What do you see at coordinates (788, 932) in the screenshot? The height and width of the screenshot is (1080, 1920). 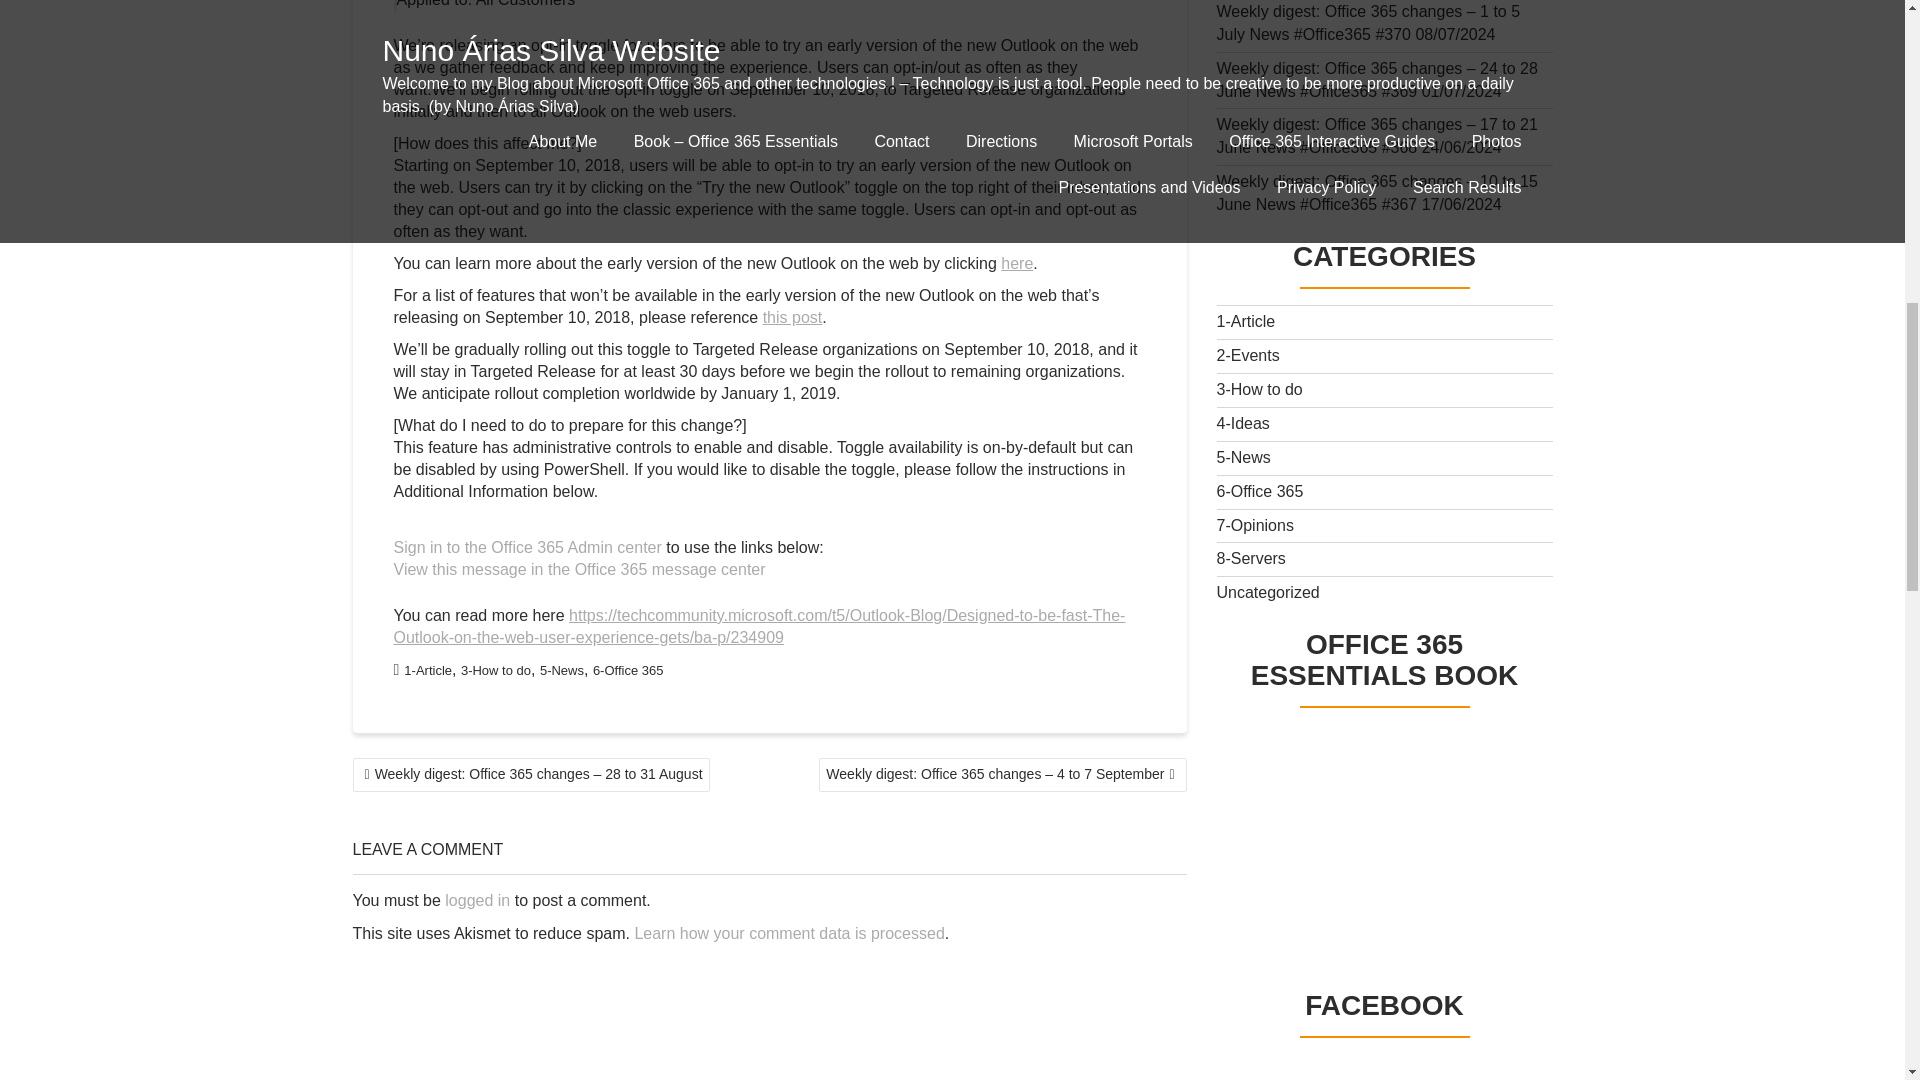 I see `Learn how your comment data is processed` at bounding box center [788, 932].